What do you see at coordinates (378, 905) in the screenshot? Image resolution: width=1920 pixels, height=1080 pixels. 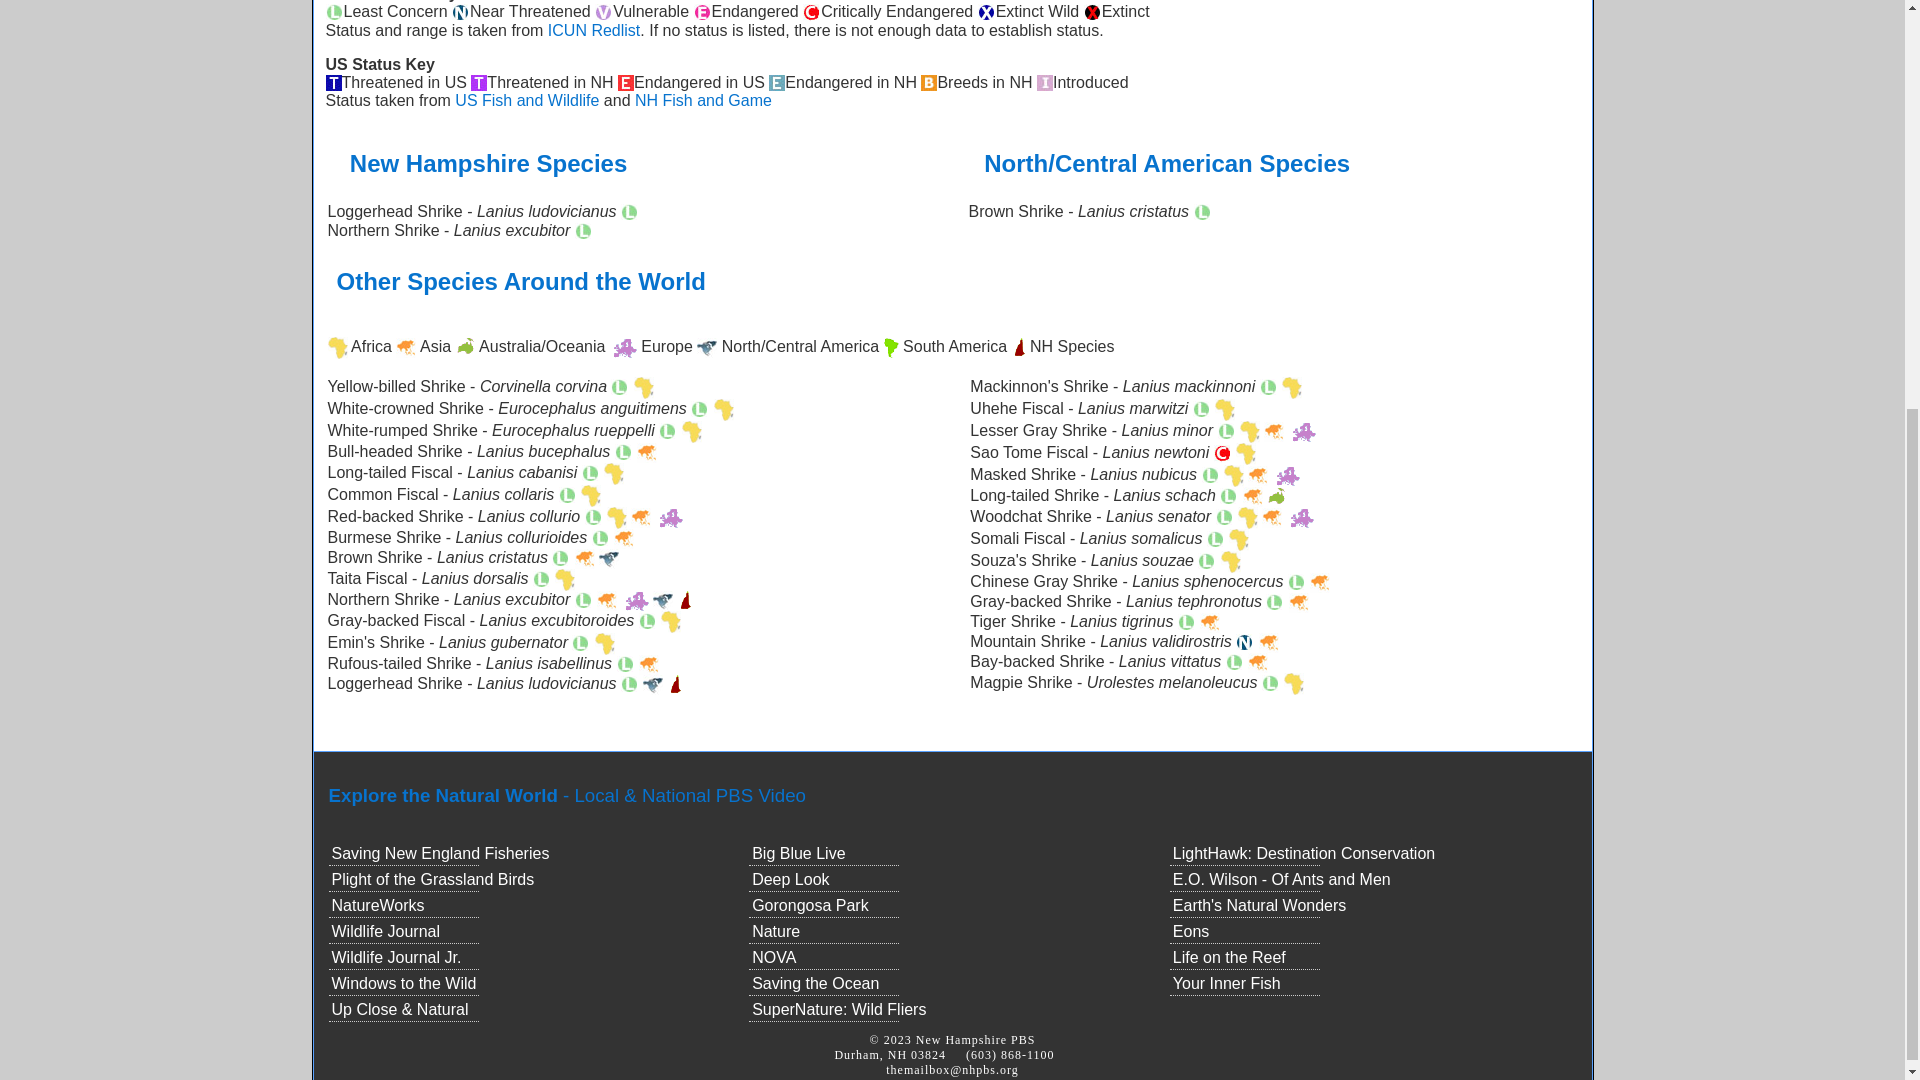 I see `NatureWorks` at bounding box center [378, 905].